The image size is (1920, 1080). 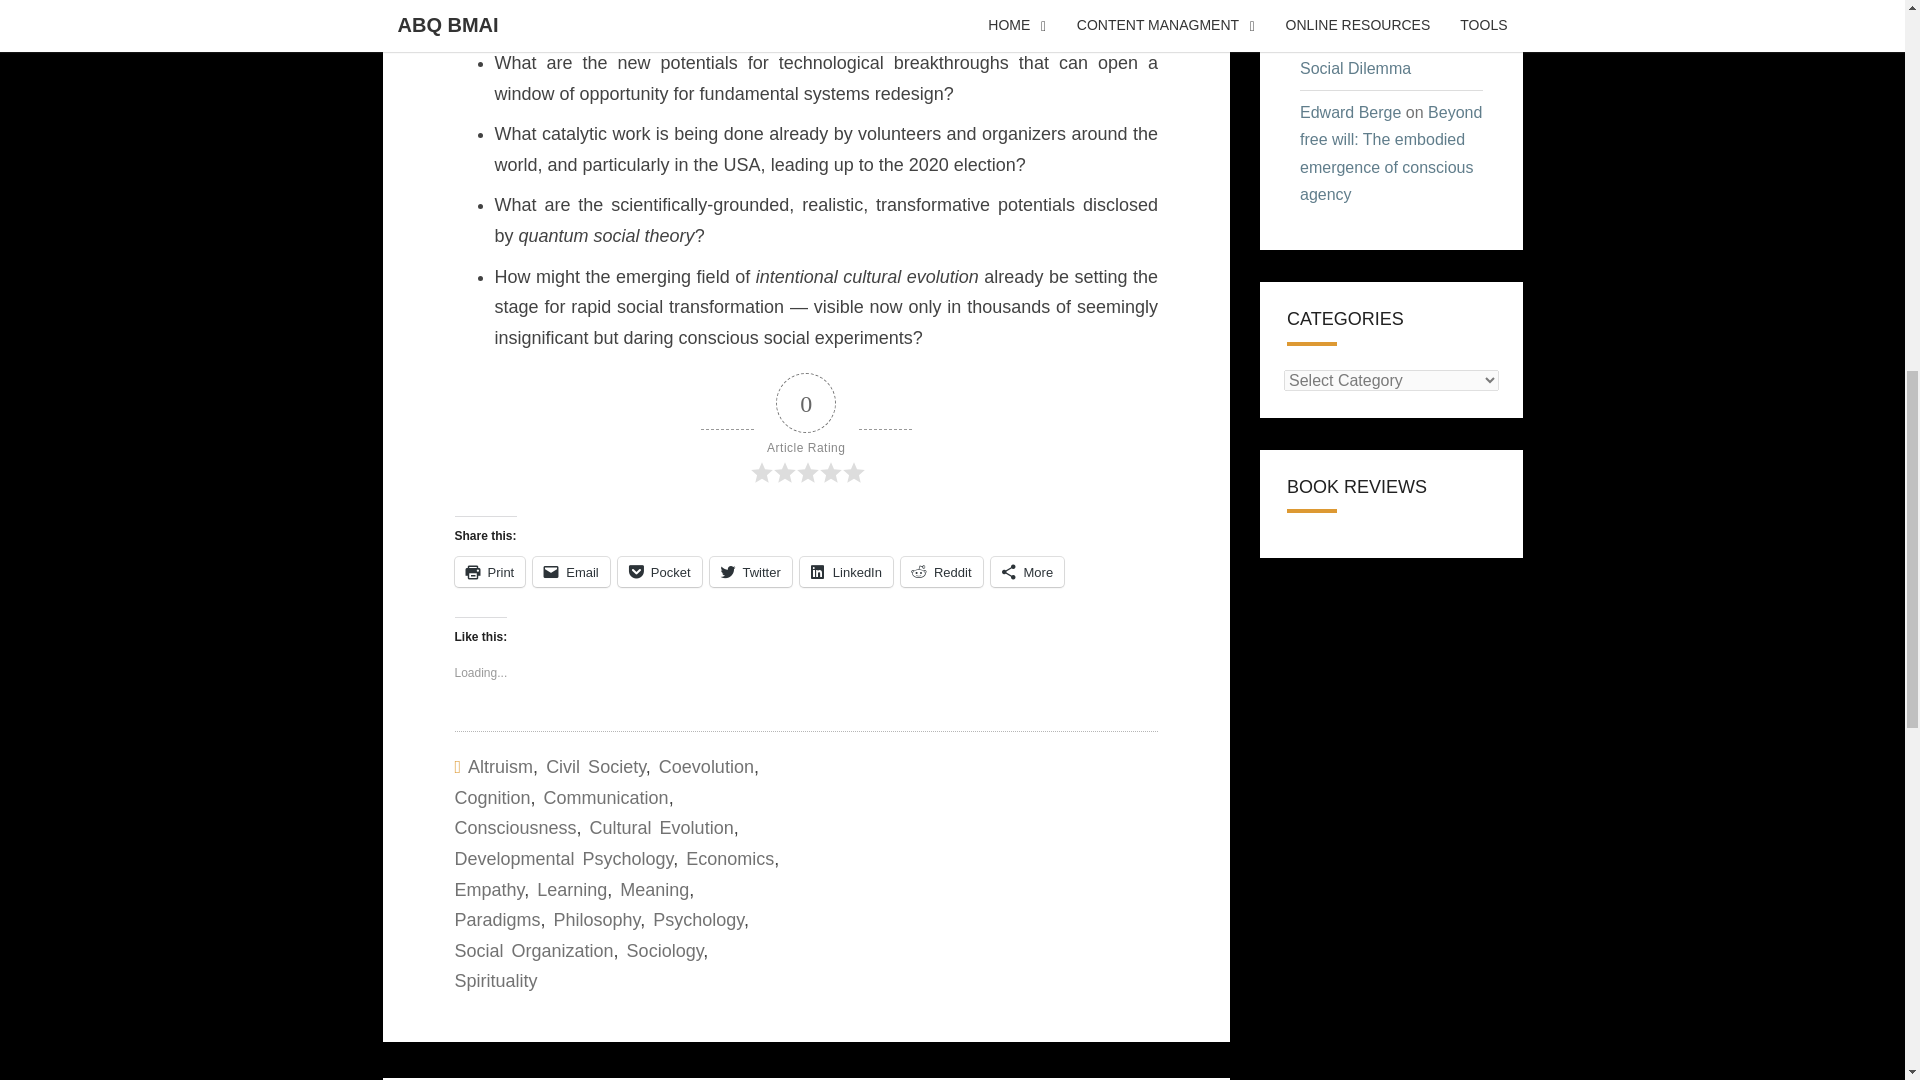 I want to click on Print, so click(x=488, y=572).